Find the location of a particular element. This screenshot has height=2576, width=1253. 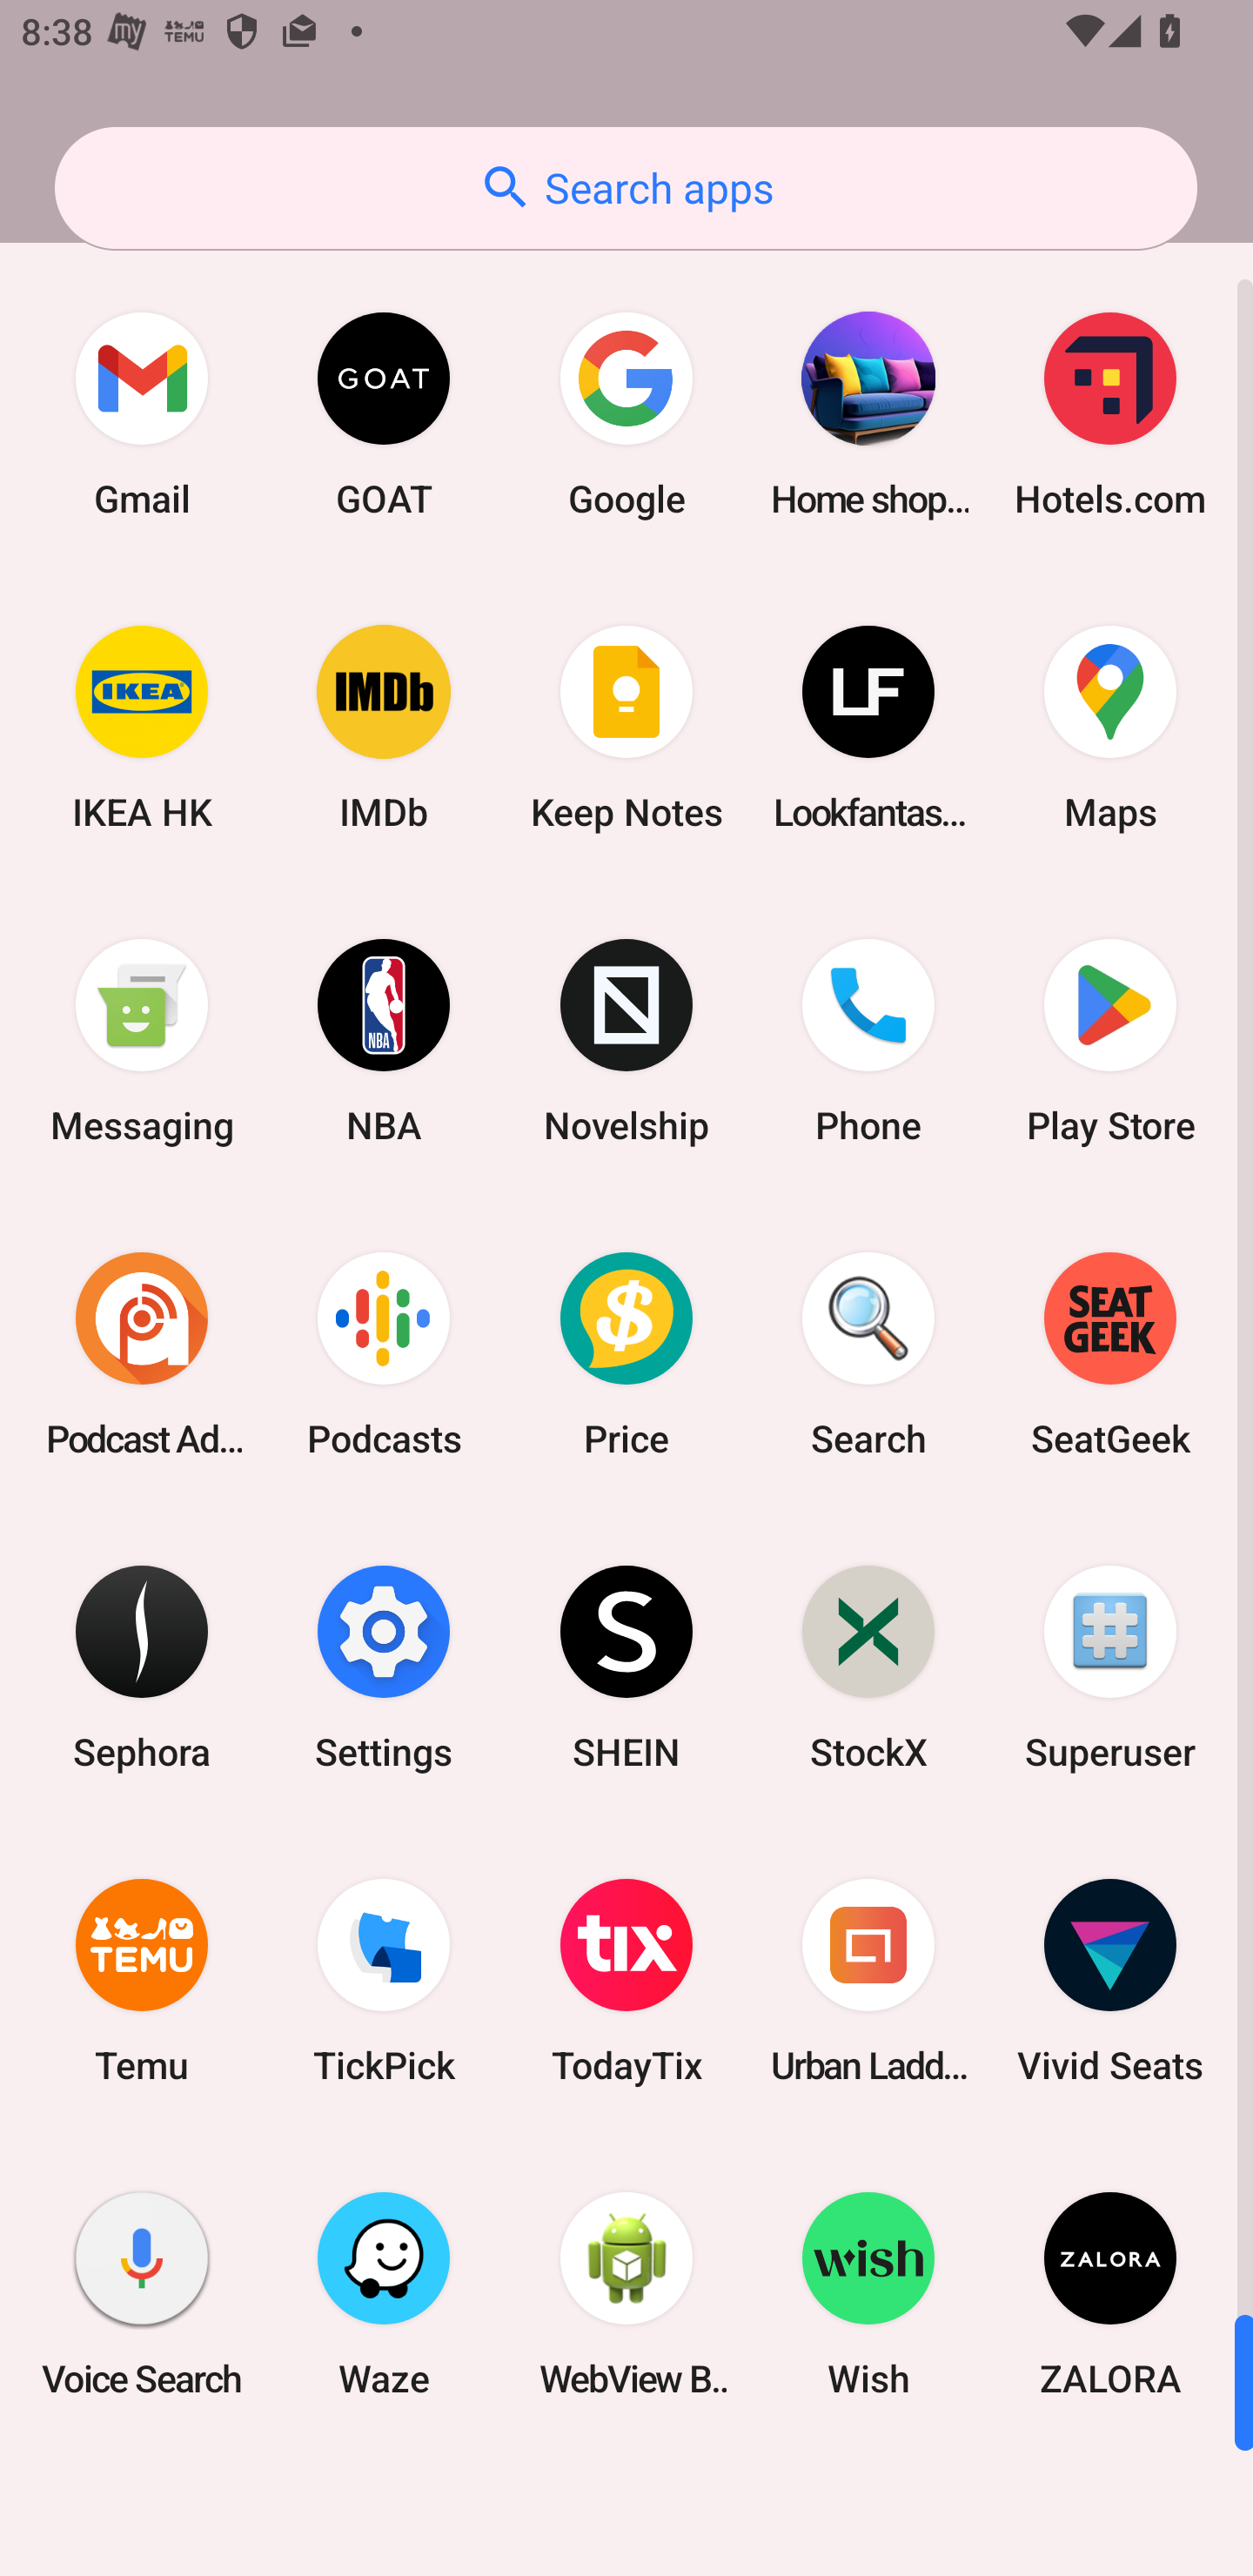

SeatGeek is located at coordinates (1110, 1353).